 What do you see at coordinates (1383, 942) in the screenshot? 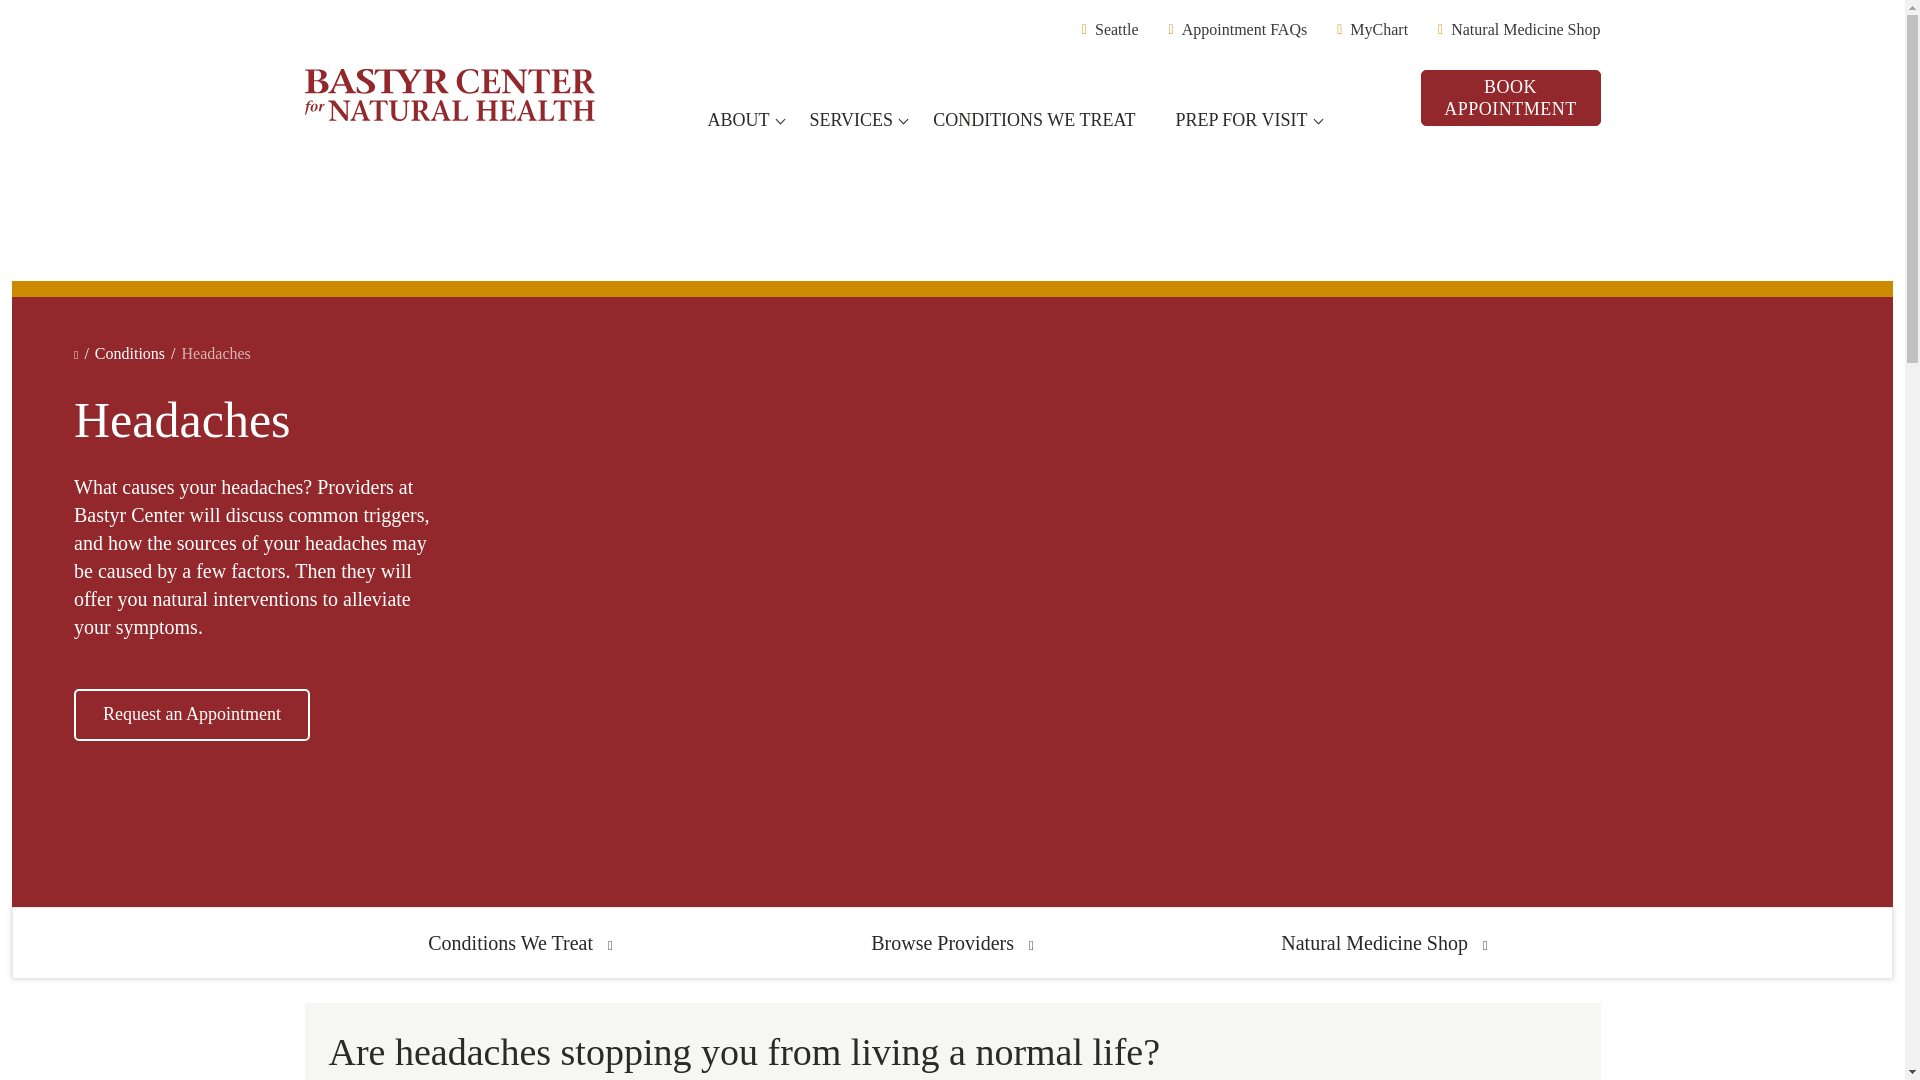
I see `Natural Medicine Shop` at bounding box center [1383, 942].